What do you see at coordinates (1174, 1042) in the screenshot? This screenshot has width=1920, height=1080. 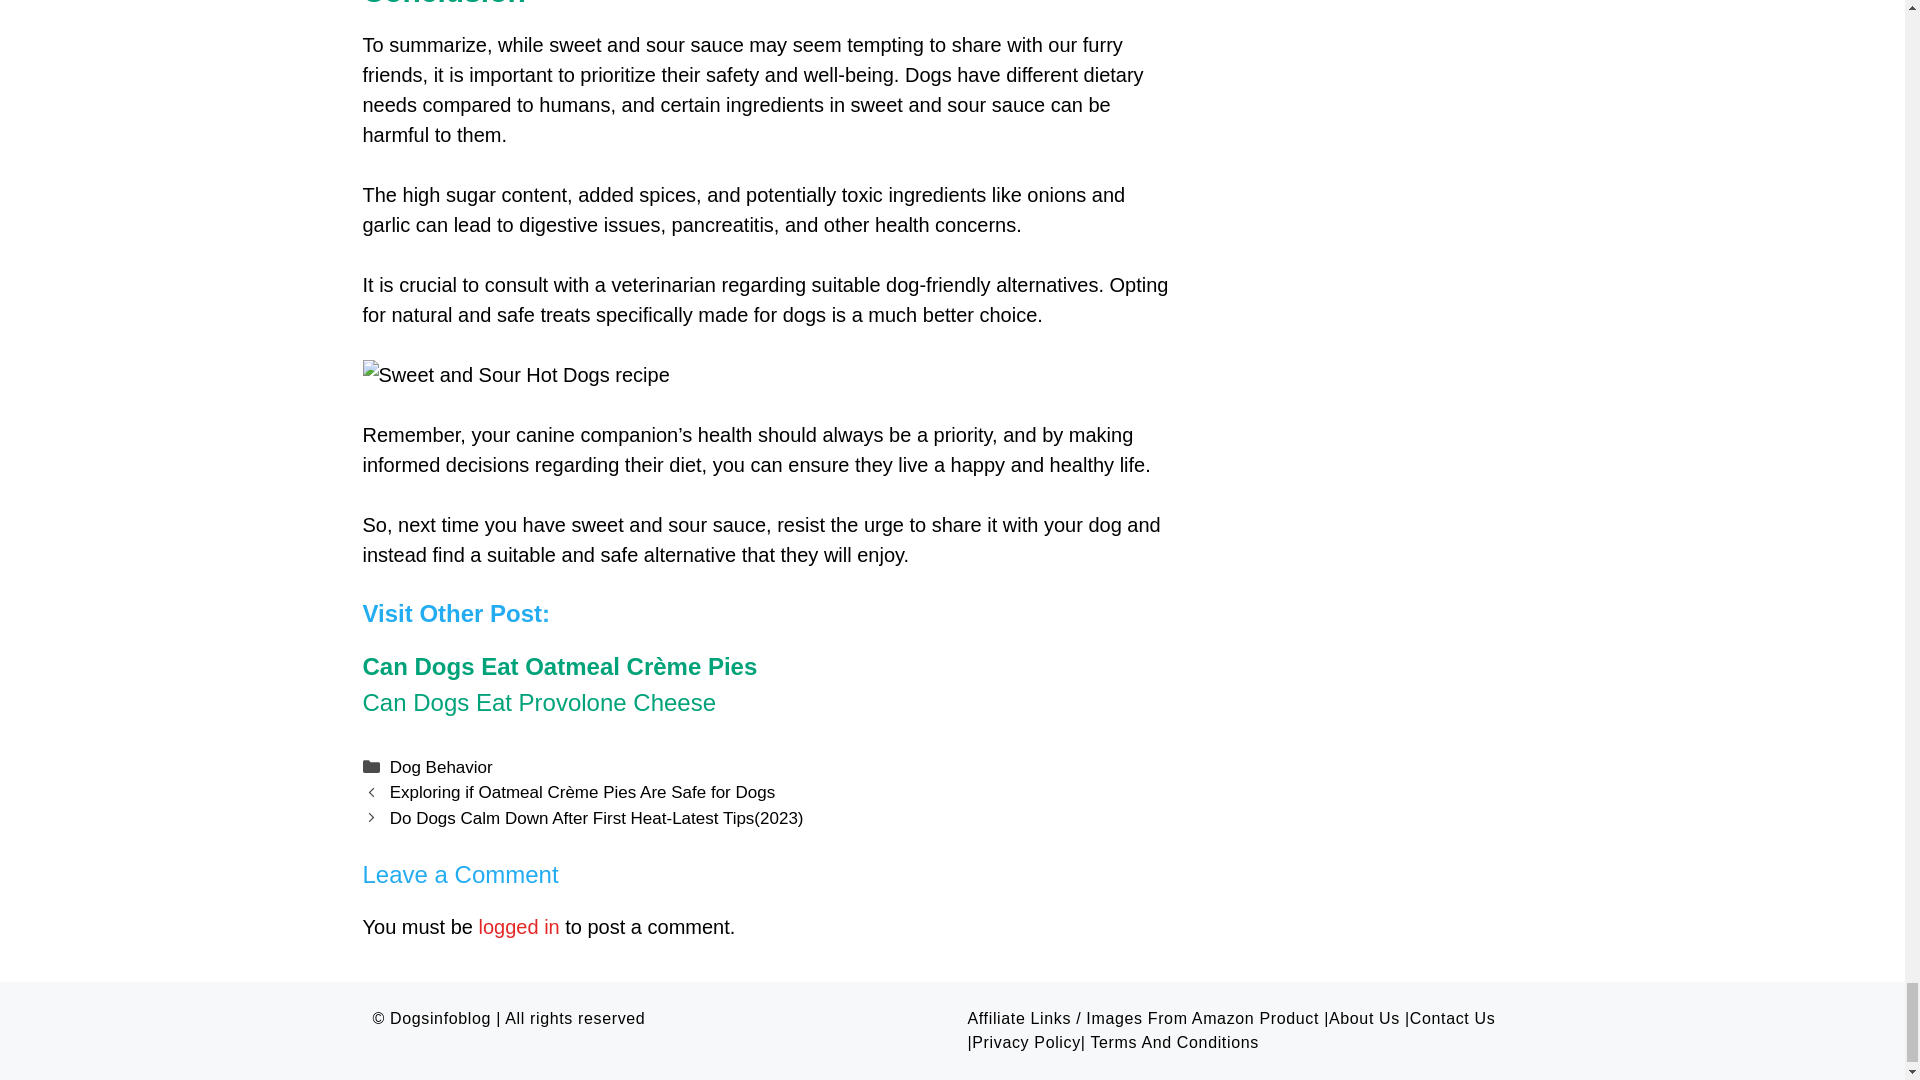 I see `Terms And Conditions` at bounding box center [1174, 1042].